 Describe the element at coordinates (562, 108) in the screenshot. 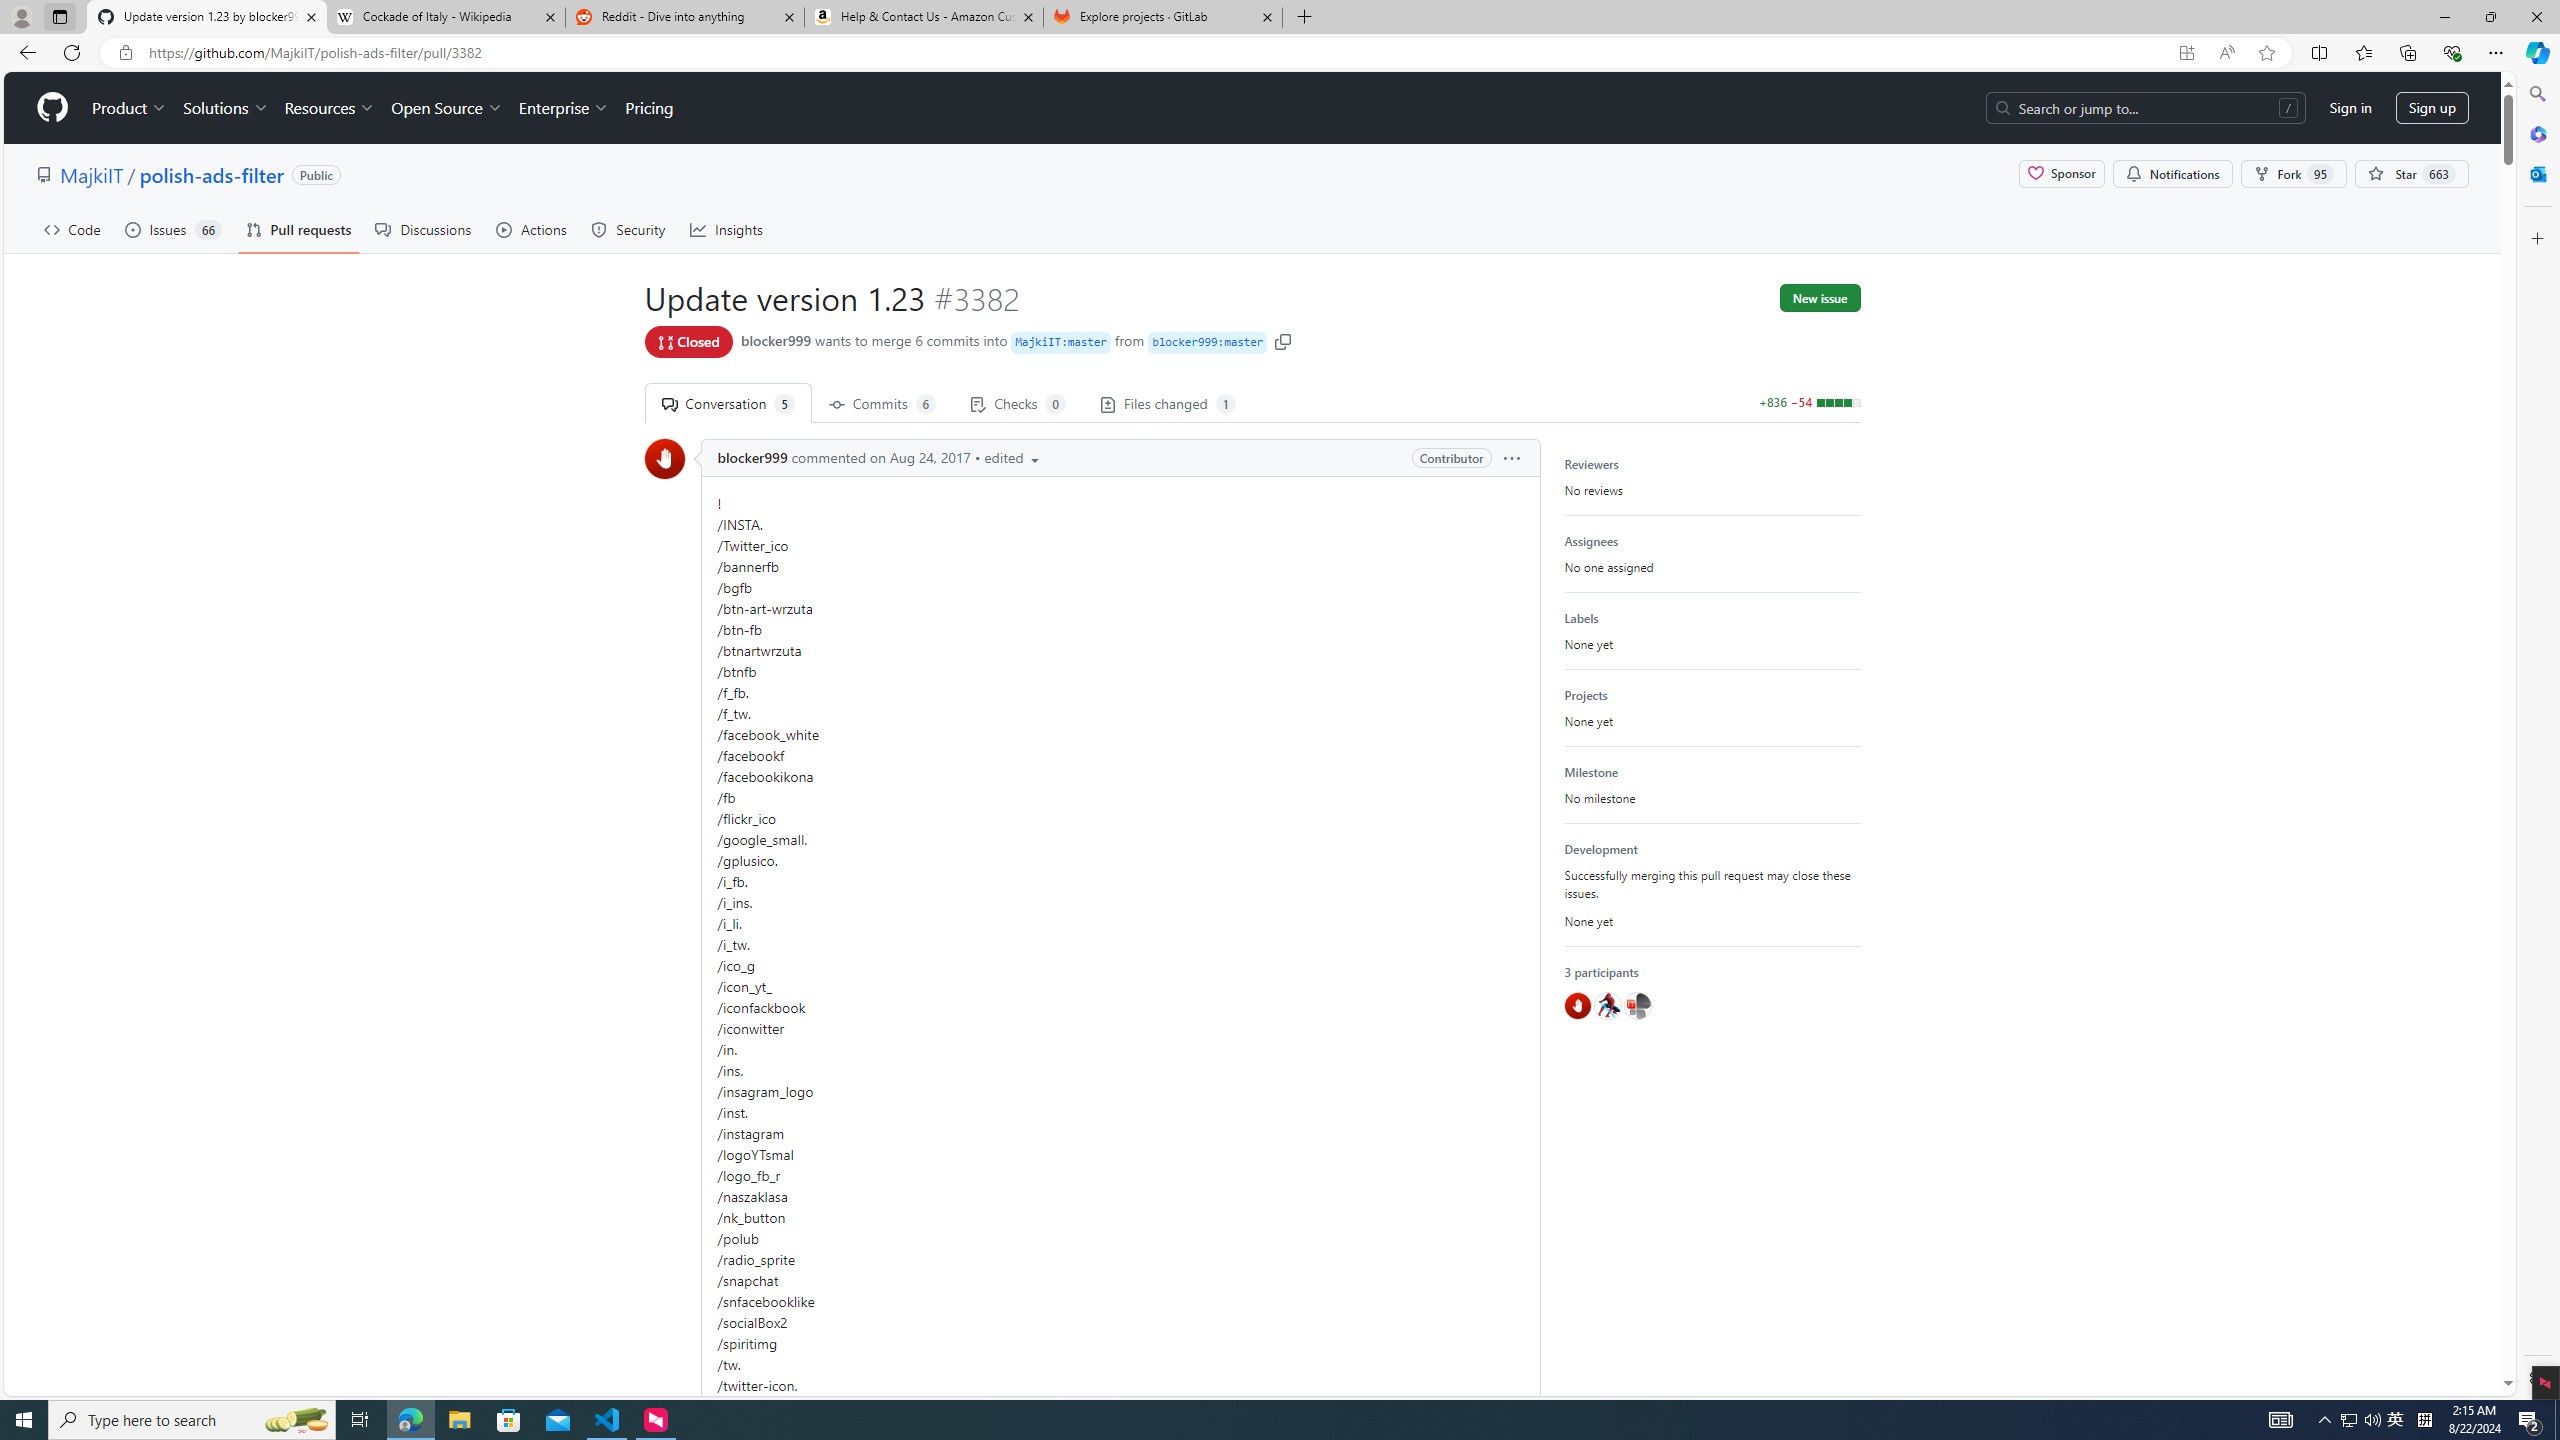

I see `Enterprise` at that location.